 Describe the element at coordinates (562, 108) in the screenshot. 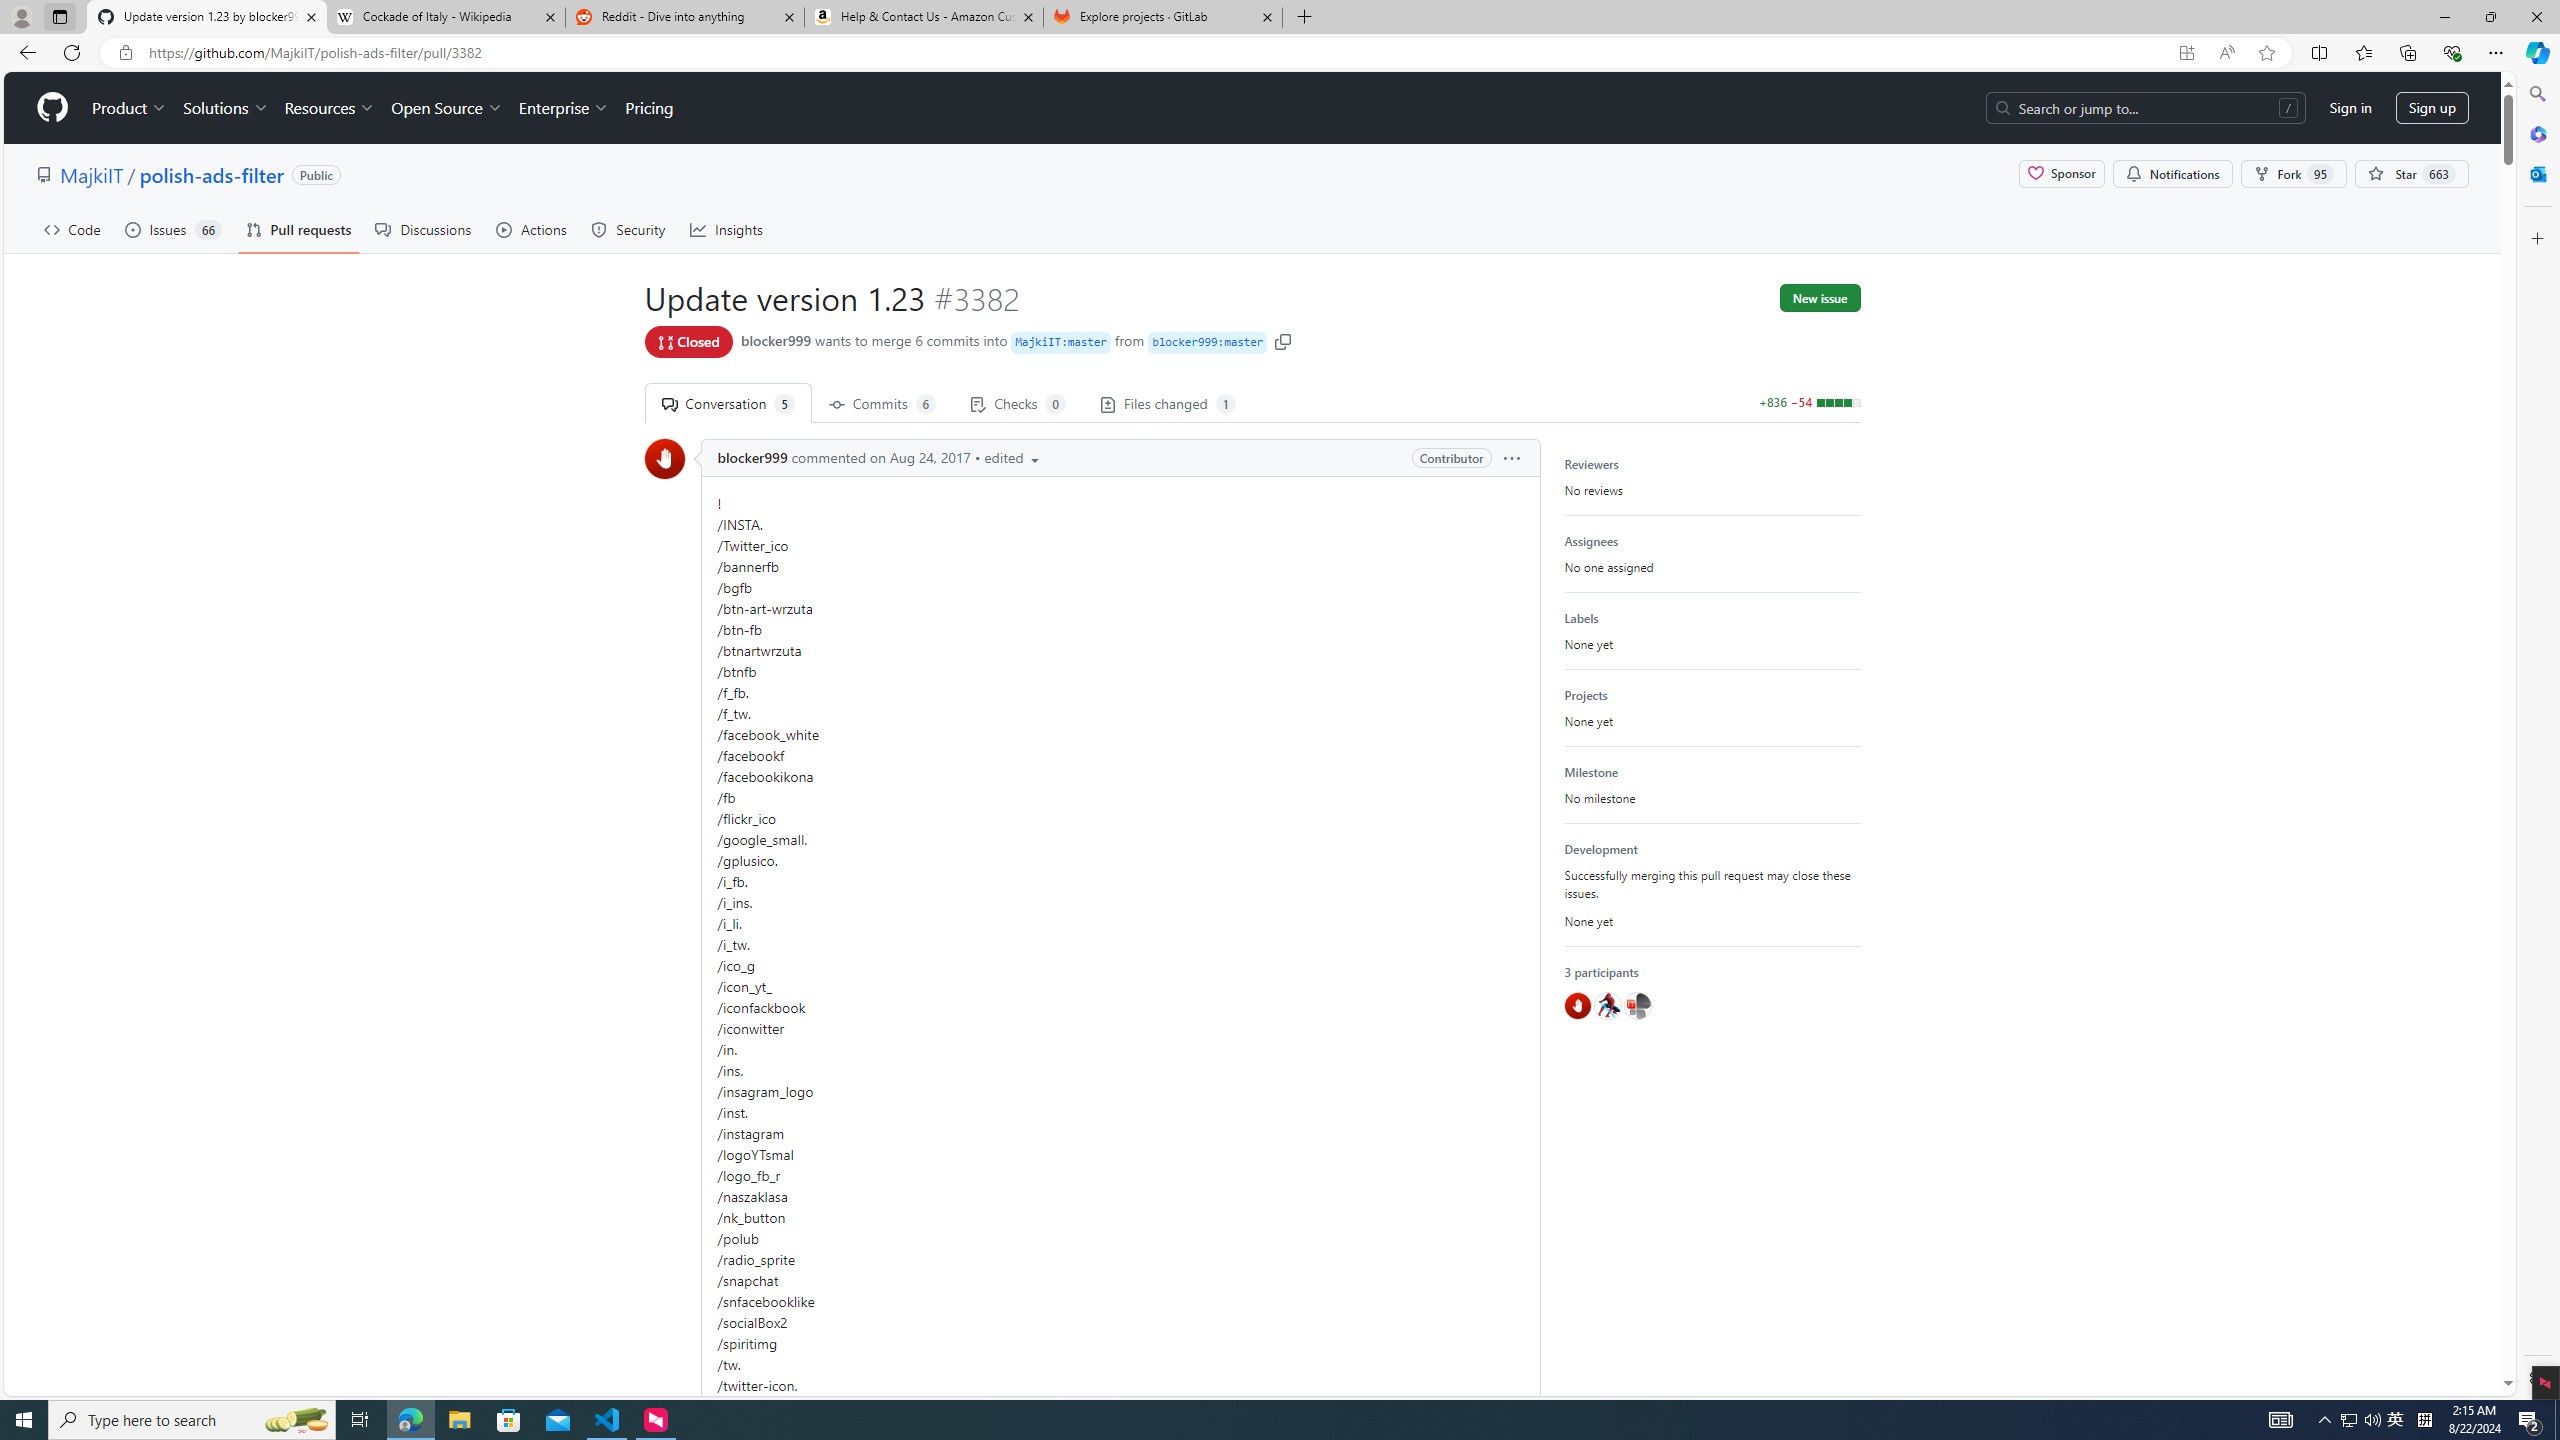

I see `Enterprise` at that location.